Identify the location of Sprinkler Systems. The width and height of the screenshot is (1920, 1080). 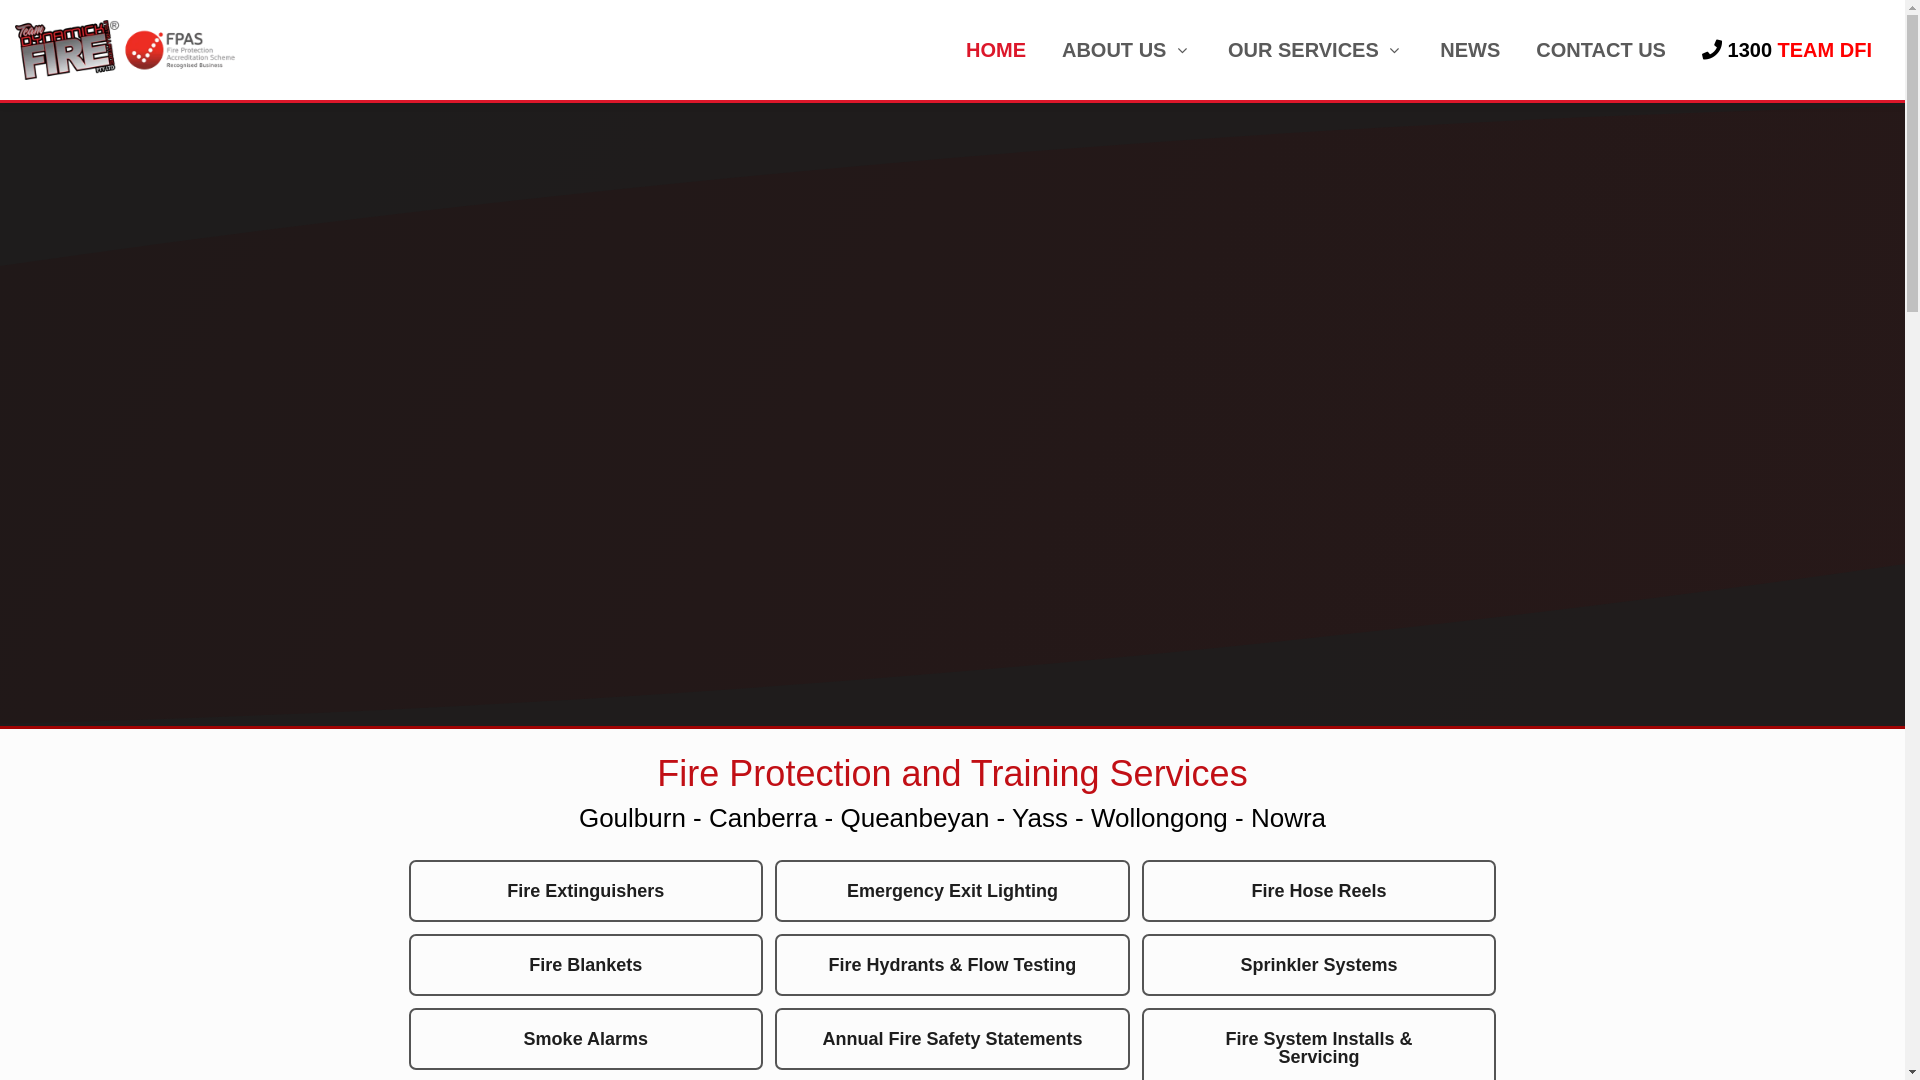
(1320, 965).